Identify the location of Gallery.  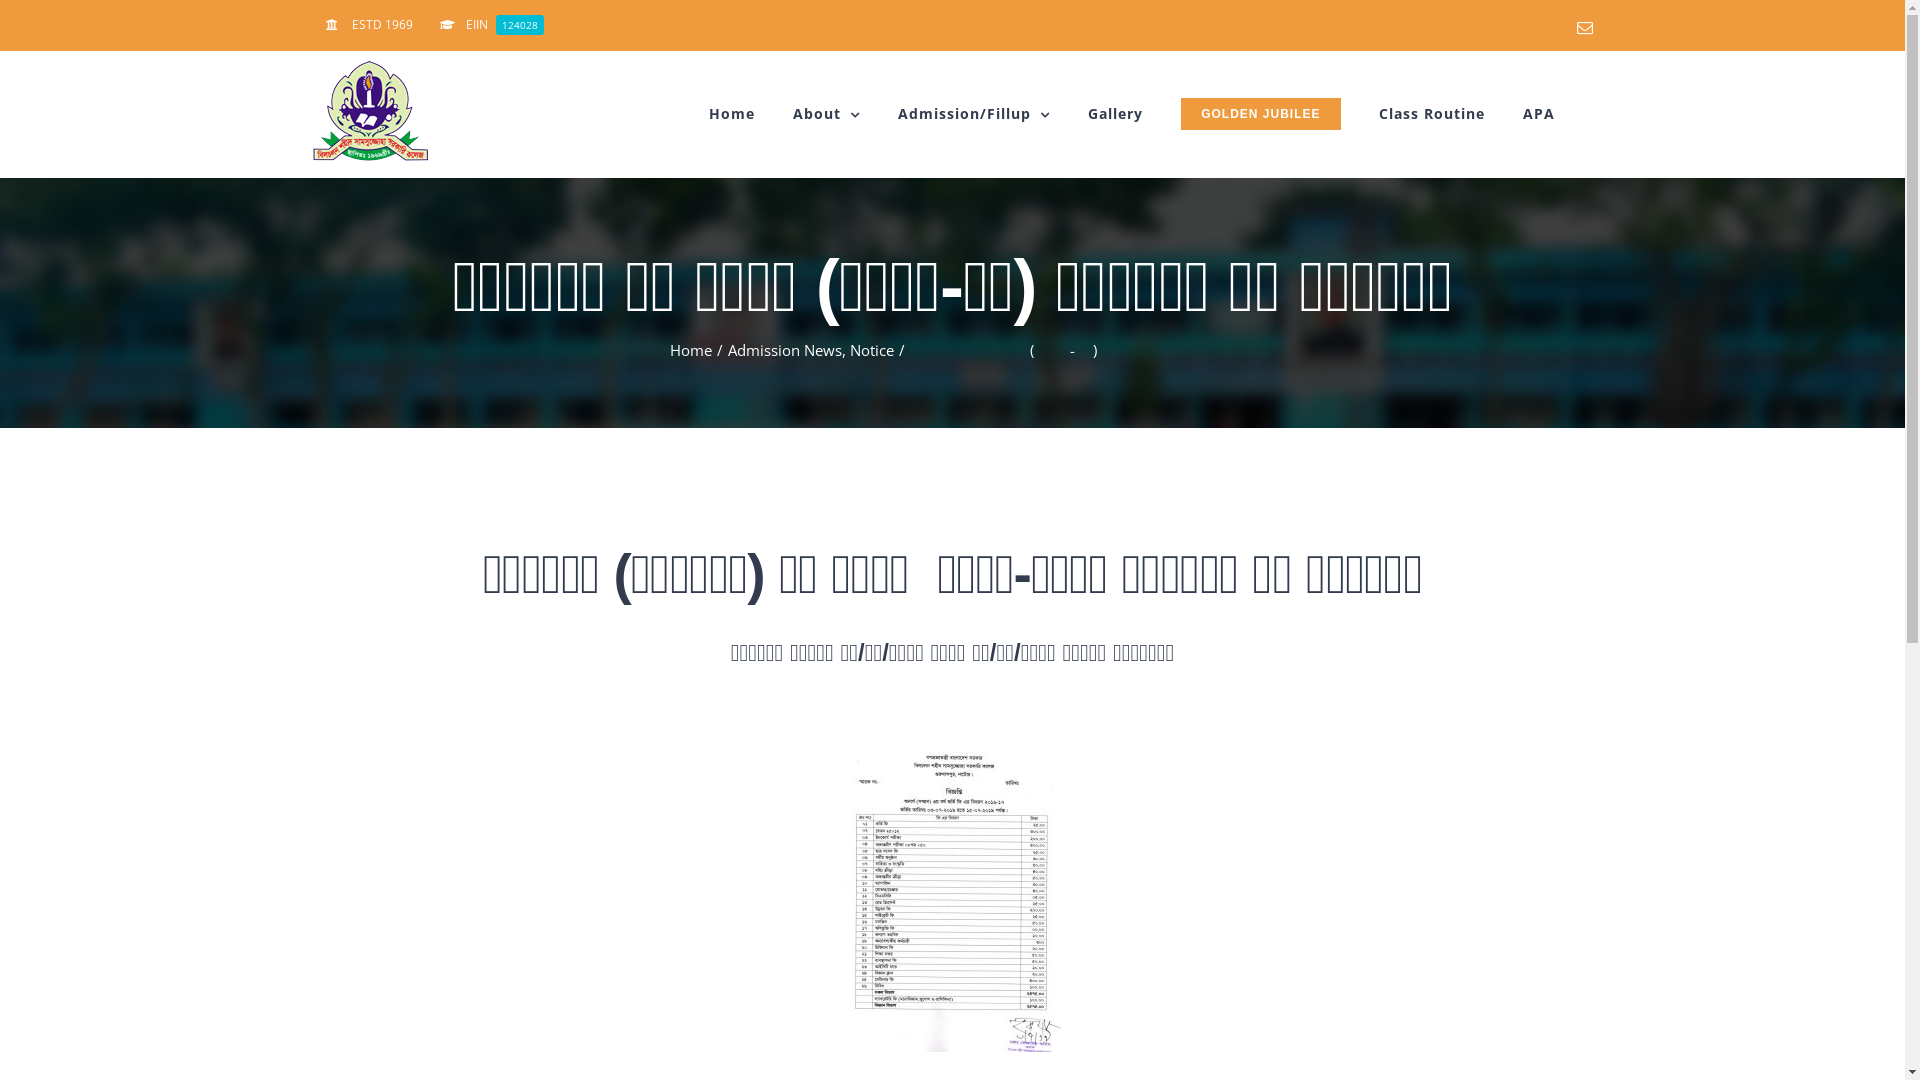
(1116, 114).